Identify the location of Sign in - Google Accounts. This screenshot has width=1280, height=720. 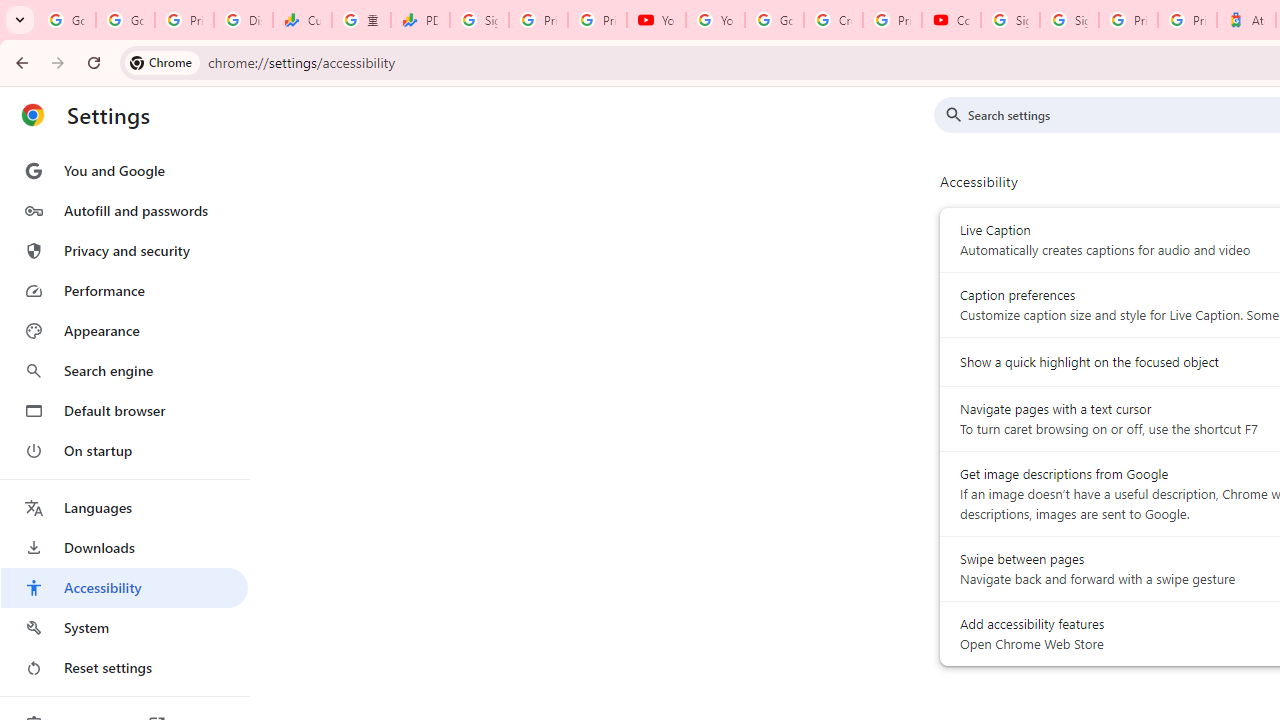
(480, 20).